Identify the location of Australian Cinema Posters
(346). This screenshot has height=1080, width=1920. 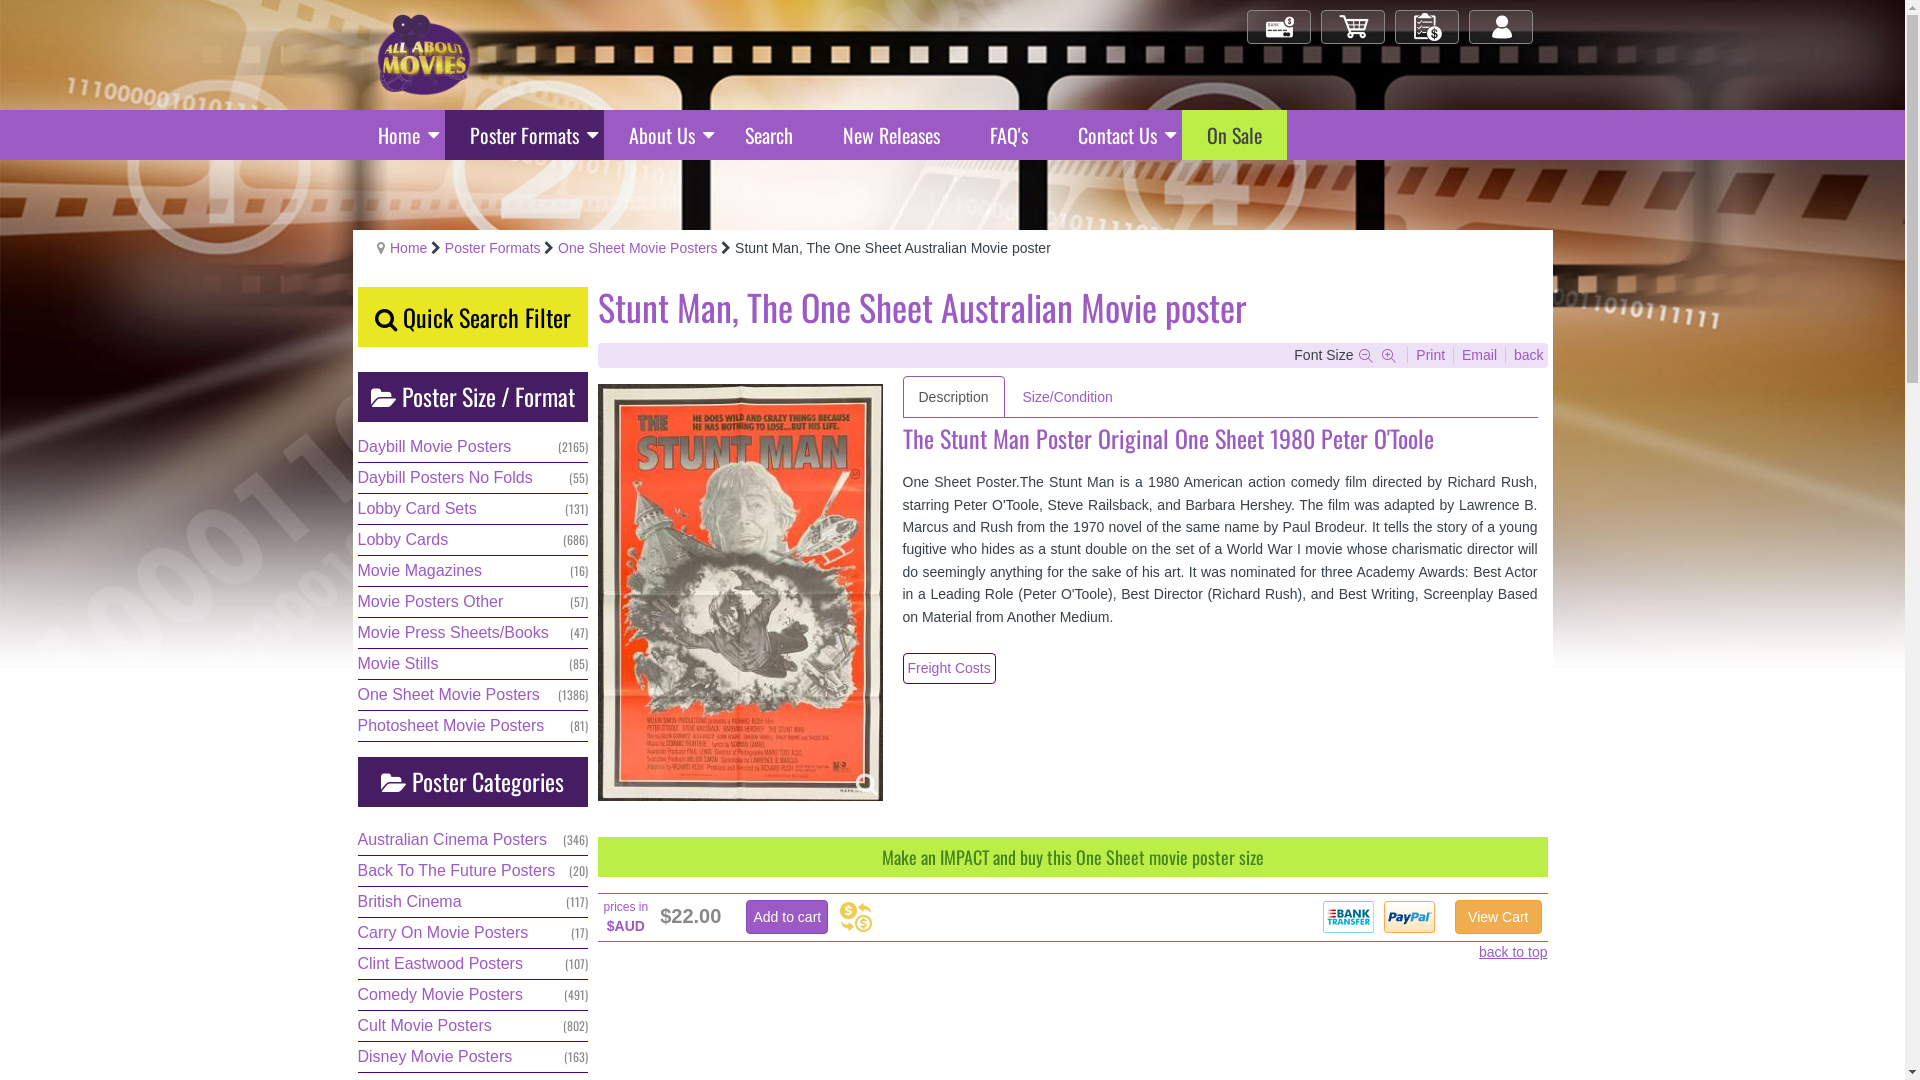
(473, 840).